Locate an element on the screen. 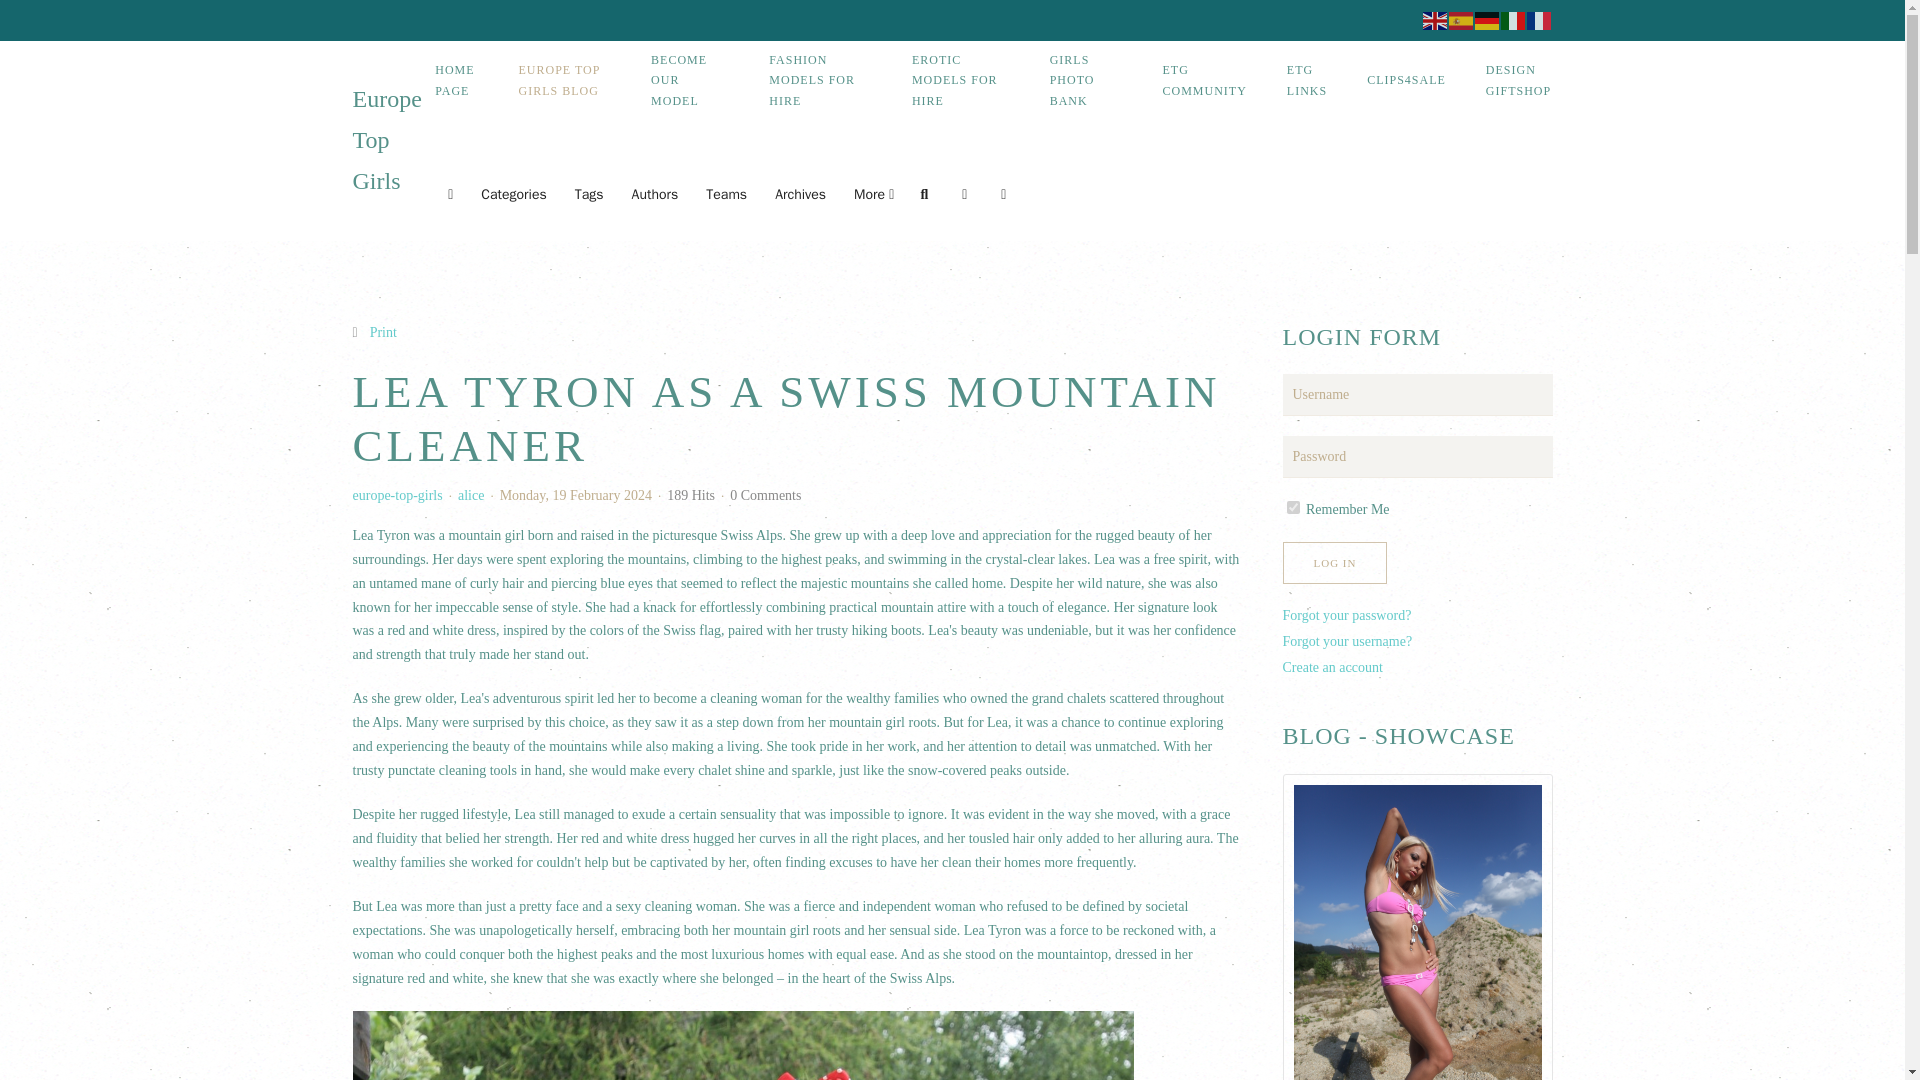  Deutsch is located at coordinates (1486, 20).